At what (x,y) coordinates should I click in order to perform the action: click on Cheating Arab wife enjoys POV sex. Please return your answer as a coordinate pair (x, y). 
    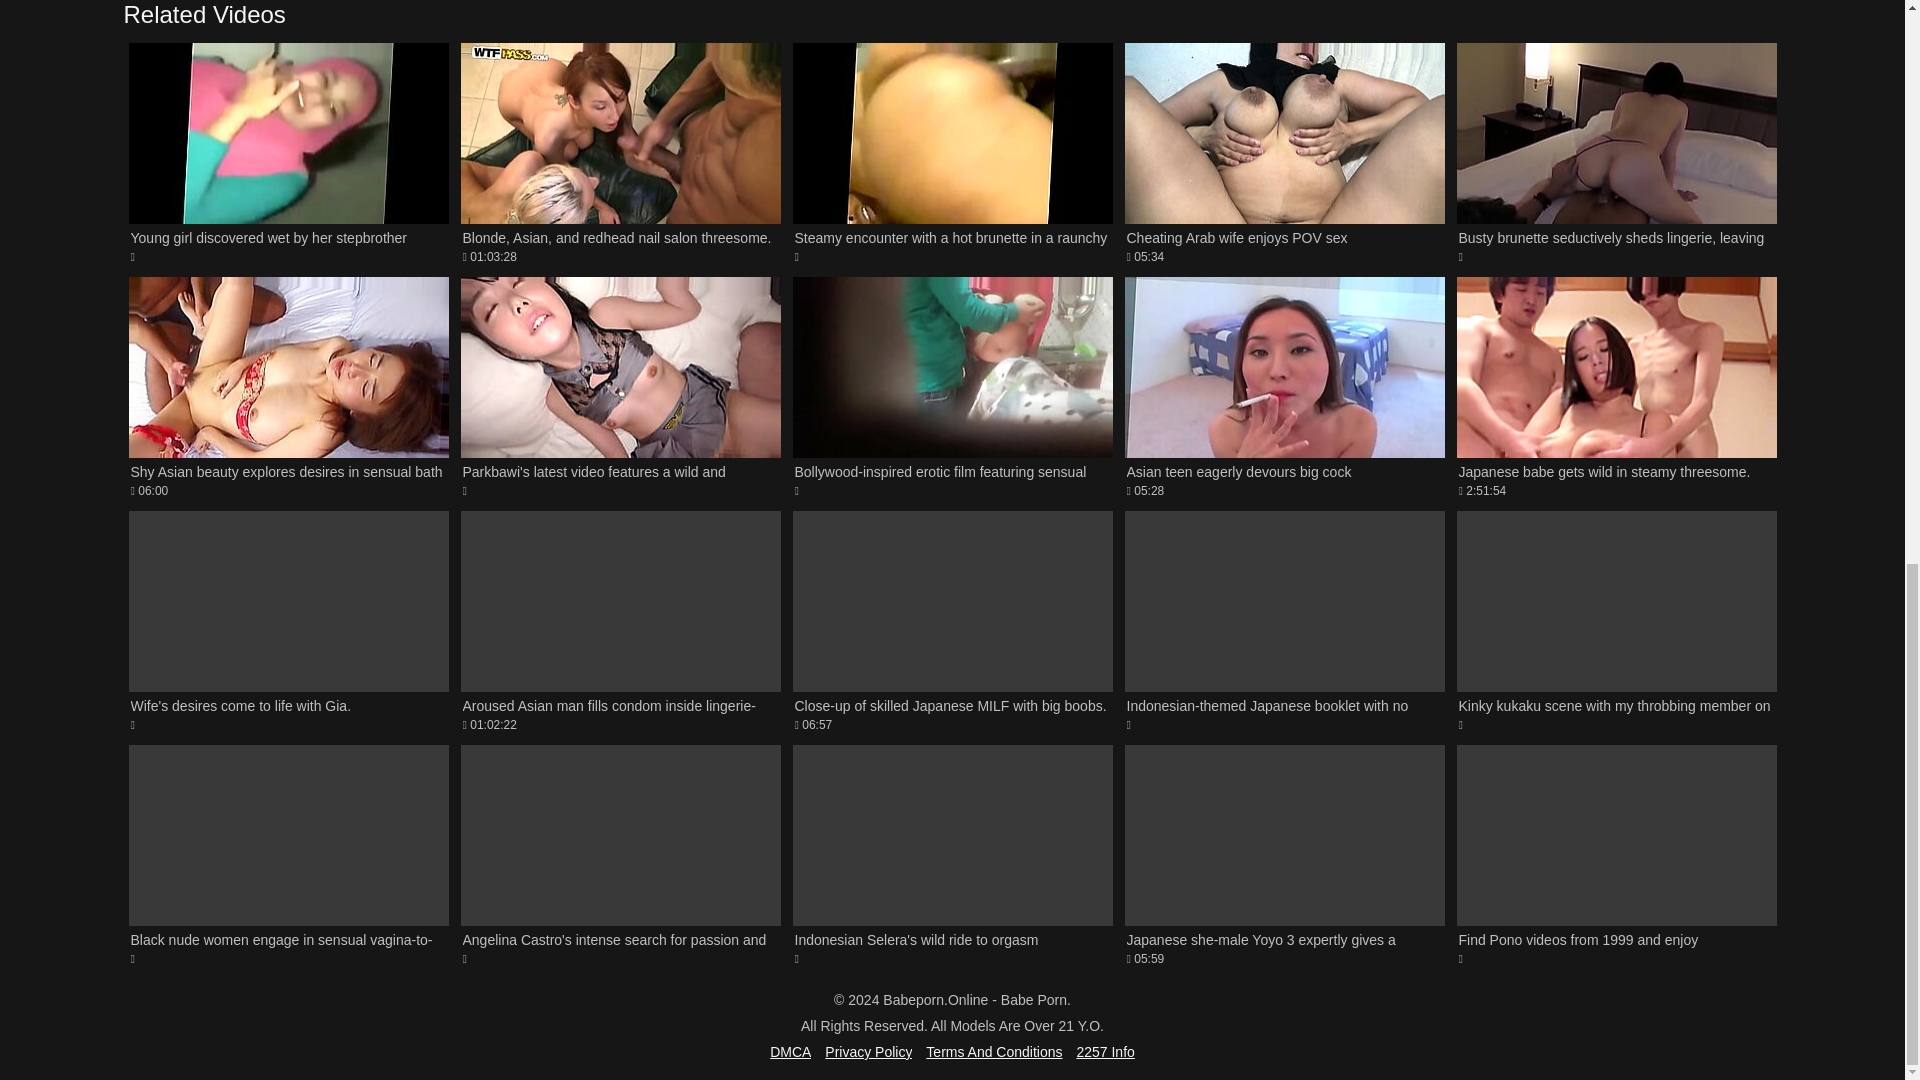
    Looking at the image, I should click on (620, 152).